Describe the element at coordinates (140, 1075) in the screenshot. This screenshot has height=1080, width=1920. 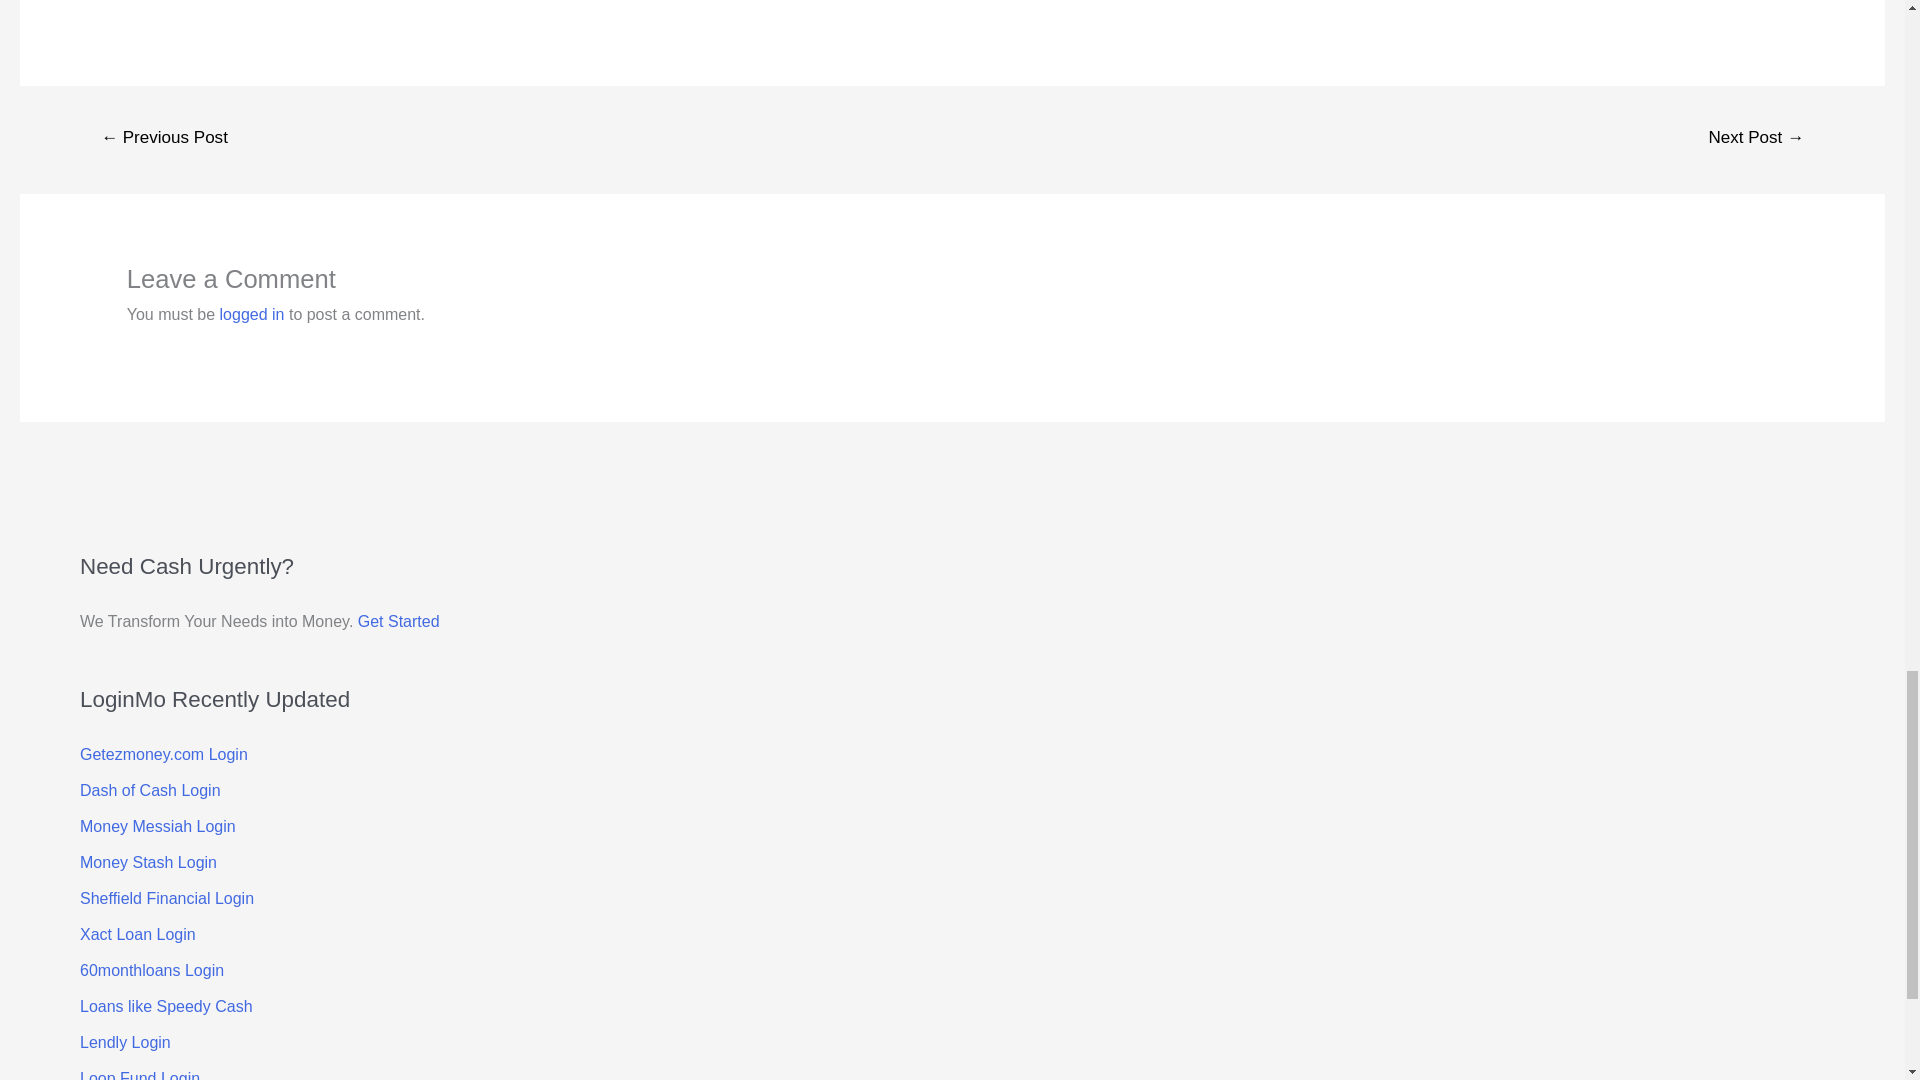
I see `Loop Fund Login` at that location.